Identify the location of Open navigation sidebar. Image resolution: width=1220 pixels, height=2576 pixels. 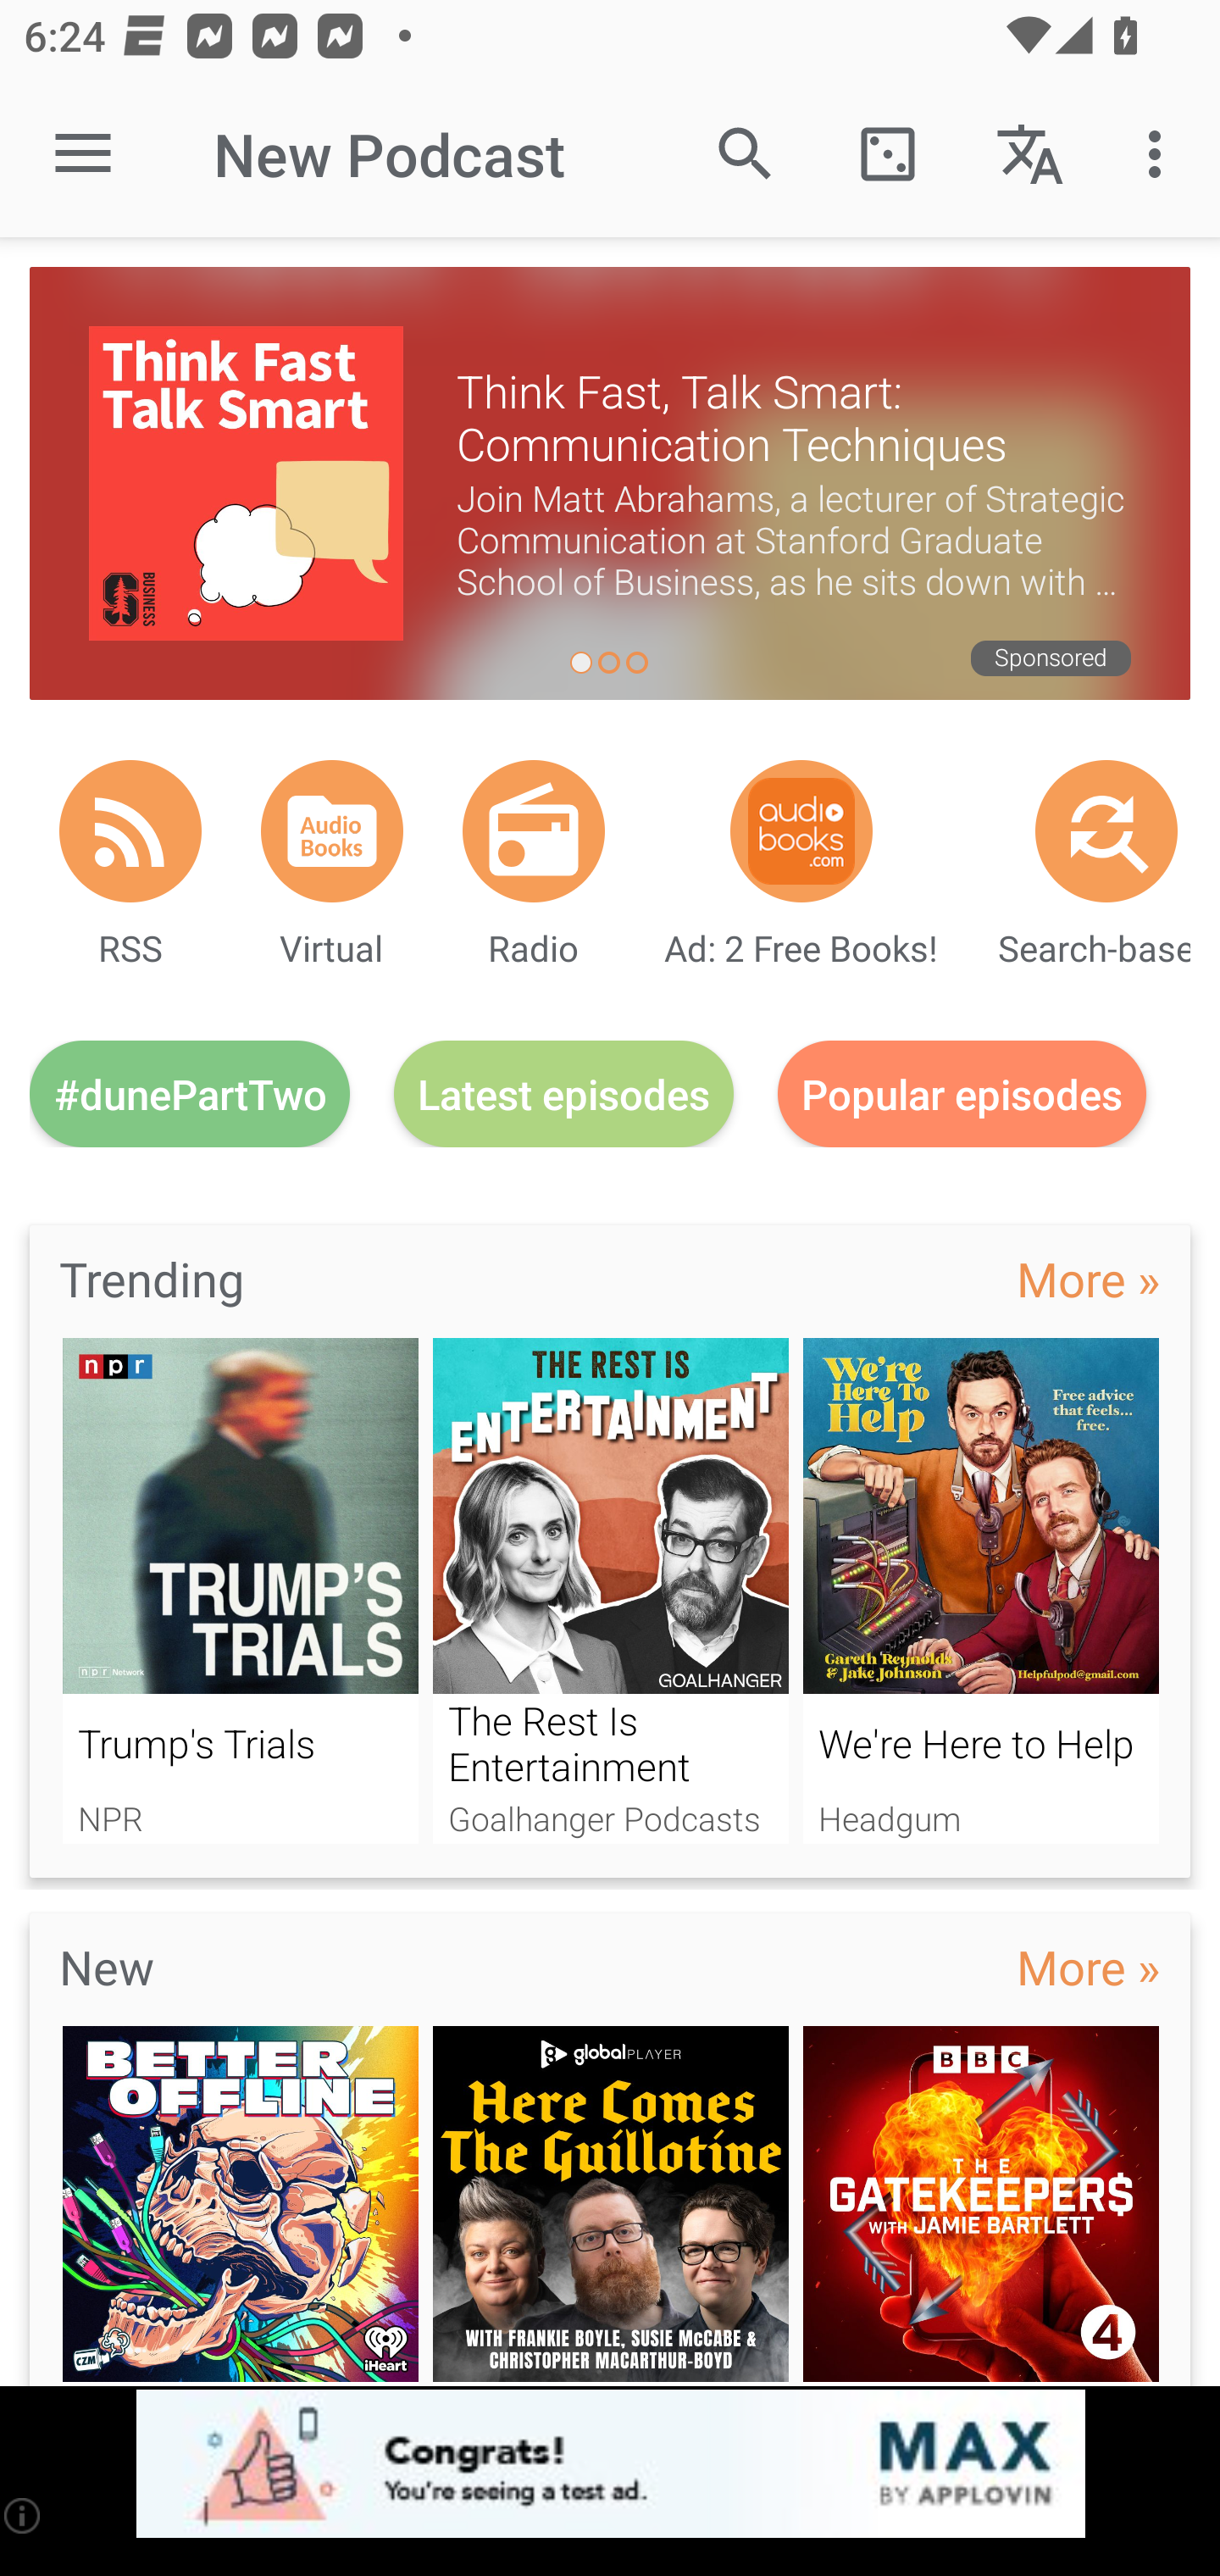
(83, 154).